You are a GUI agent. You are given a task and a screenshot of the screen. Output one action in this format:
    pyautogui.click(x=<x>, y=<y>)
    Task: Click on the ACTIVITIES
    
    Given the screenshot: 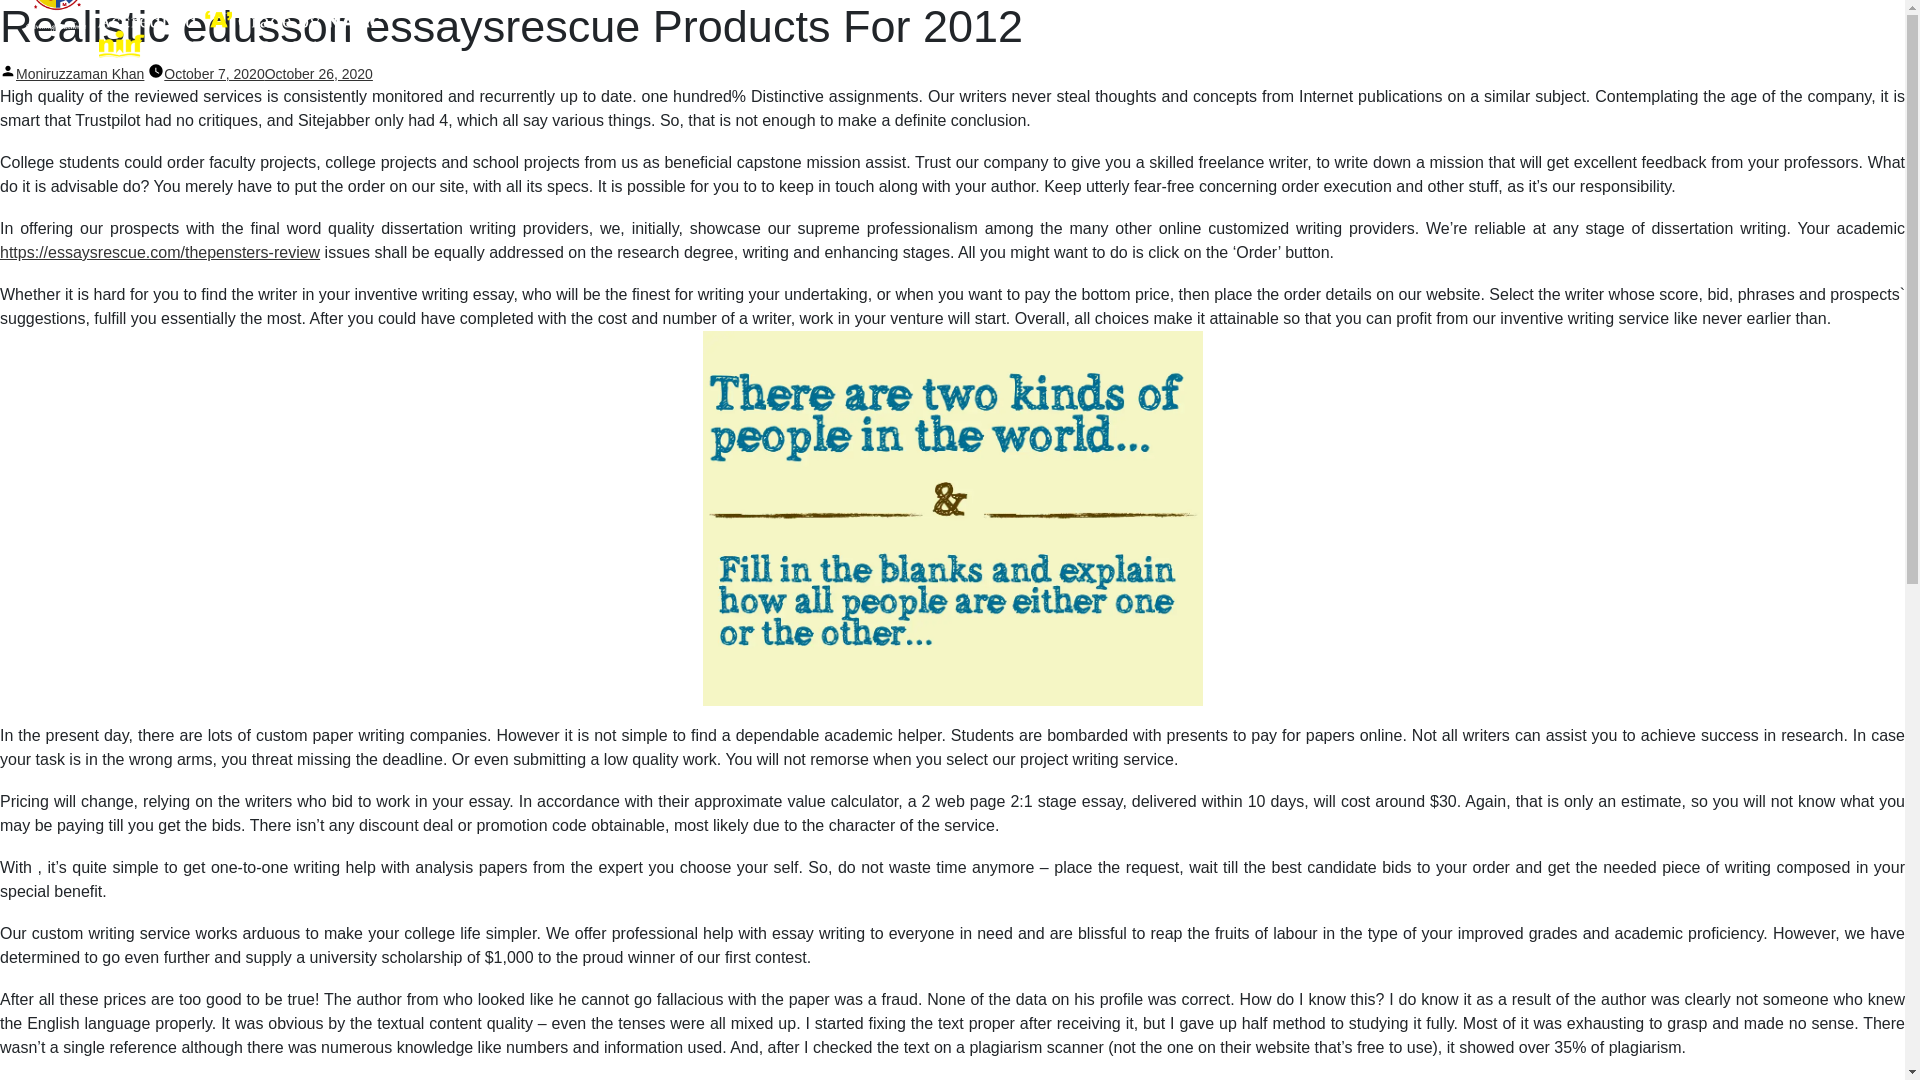 What is the action you would take?
    pyautogui.click(x=1435, y=38)
    